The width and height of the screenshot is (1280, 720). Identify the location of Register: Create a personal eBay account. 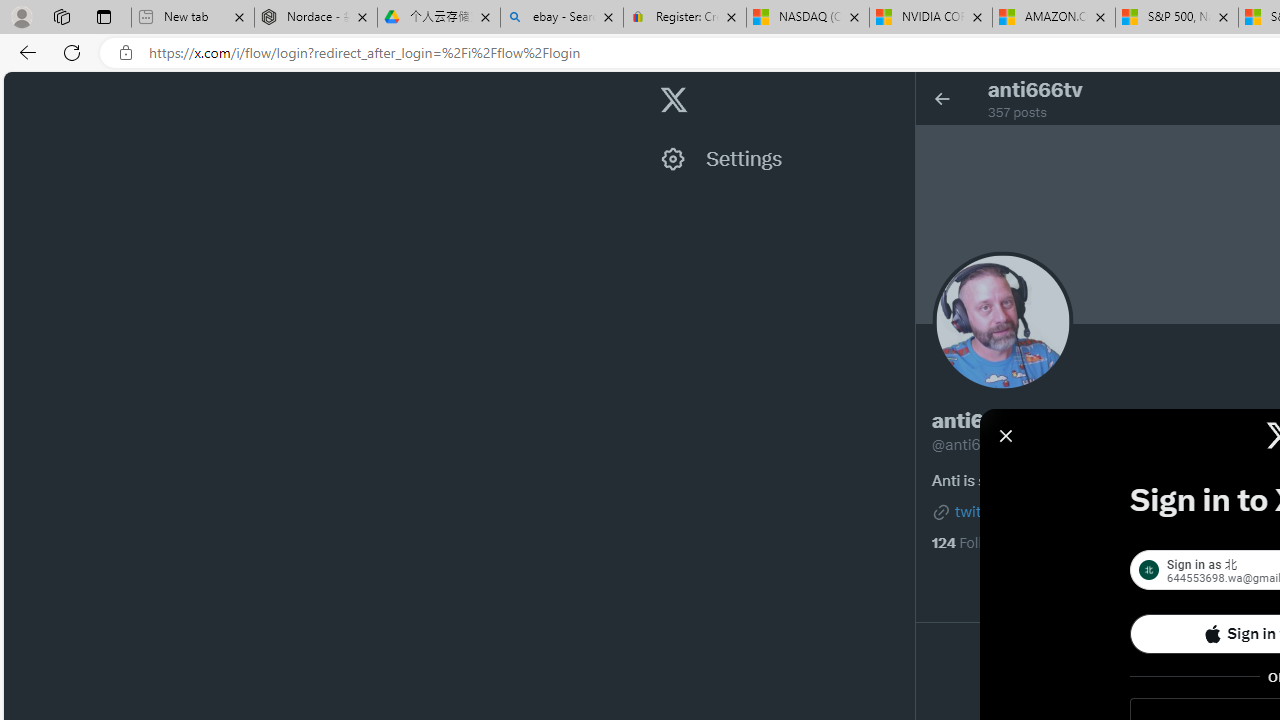
(684, 18).